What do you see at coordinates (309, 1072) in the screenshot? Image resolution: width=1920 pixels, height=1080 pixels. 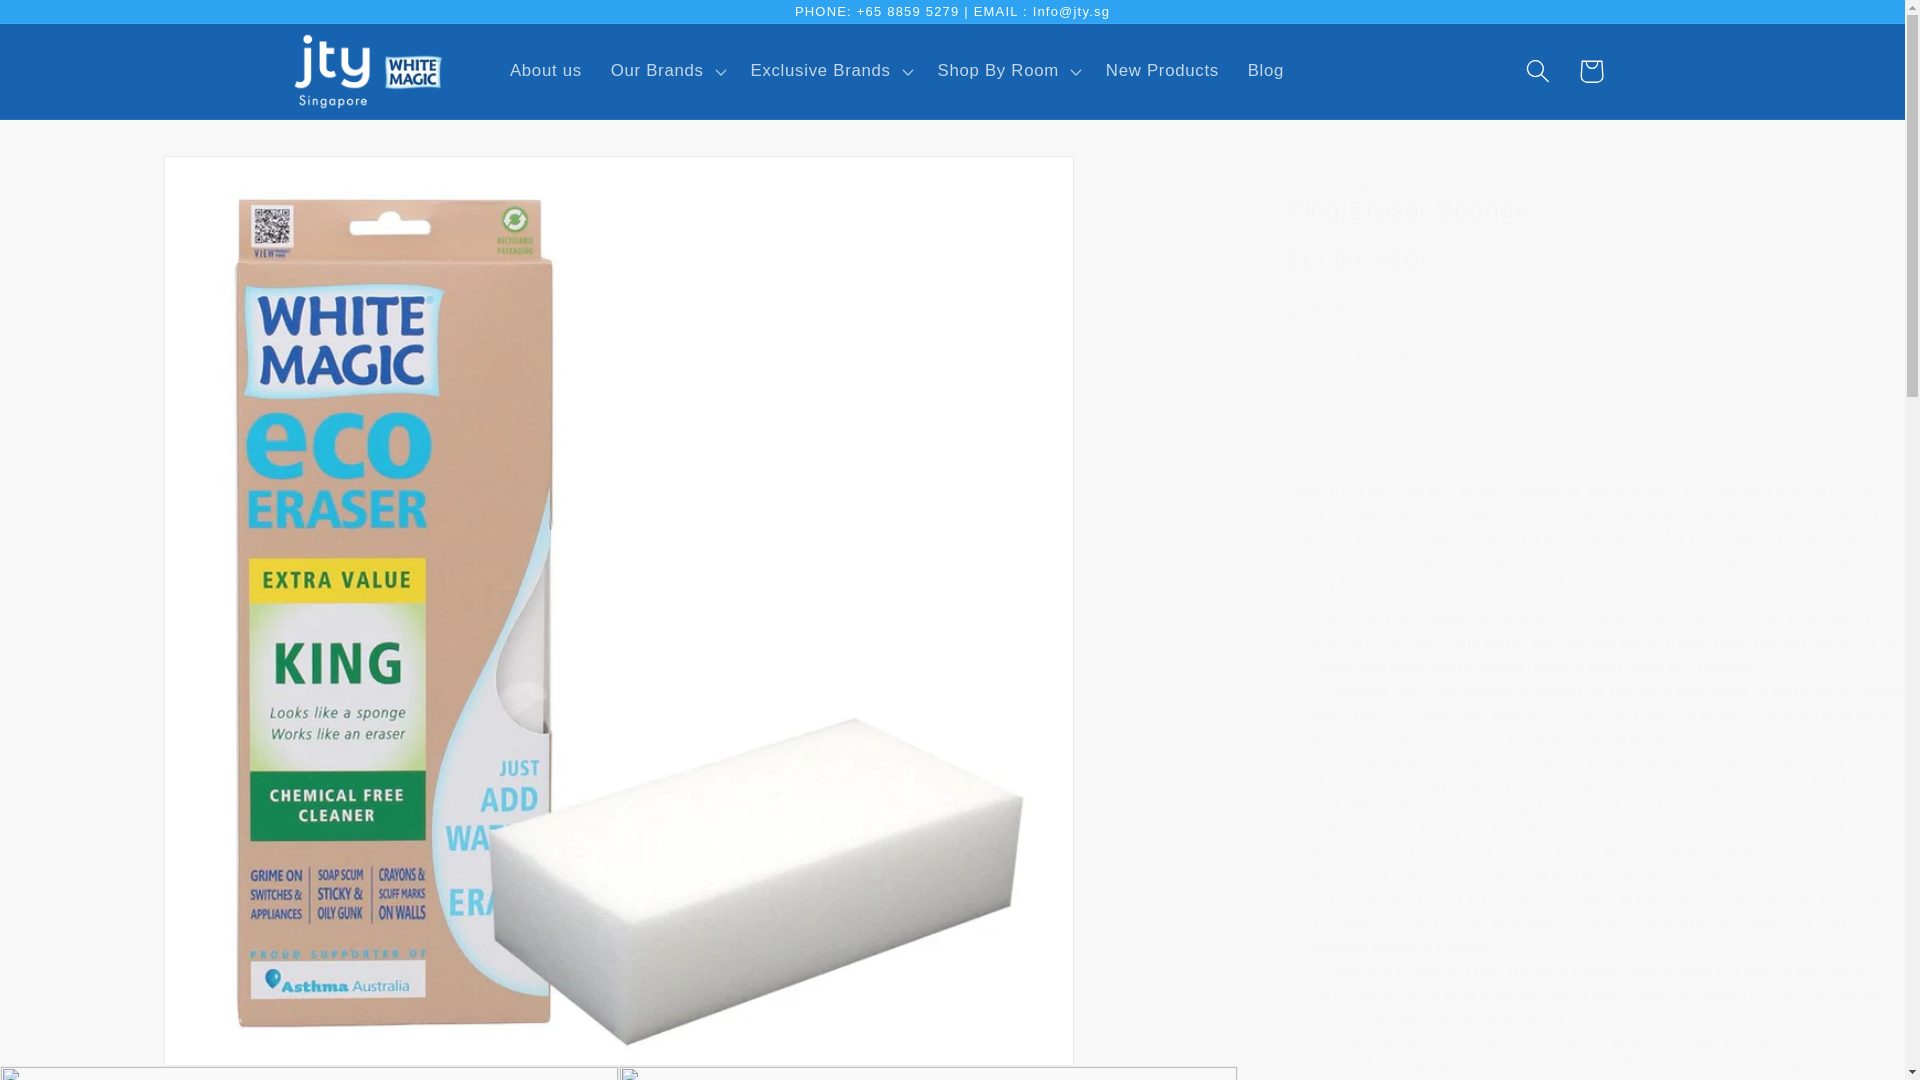 I see `Open media 2 in modal` at bounding box center [309, 1072].